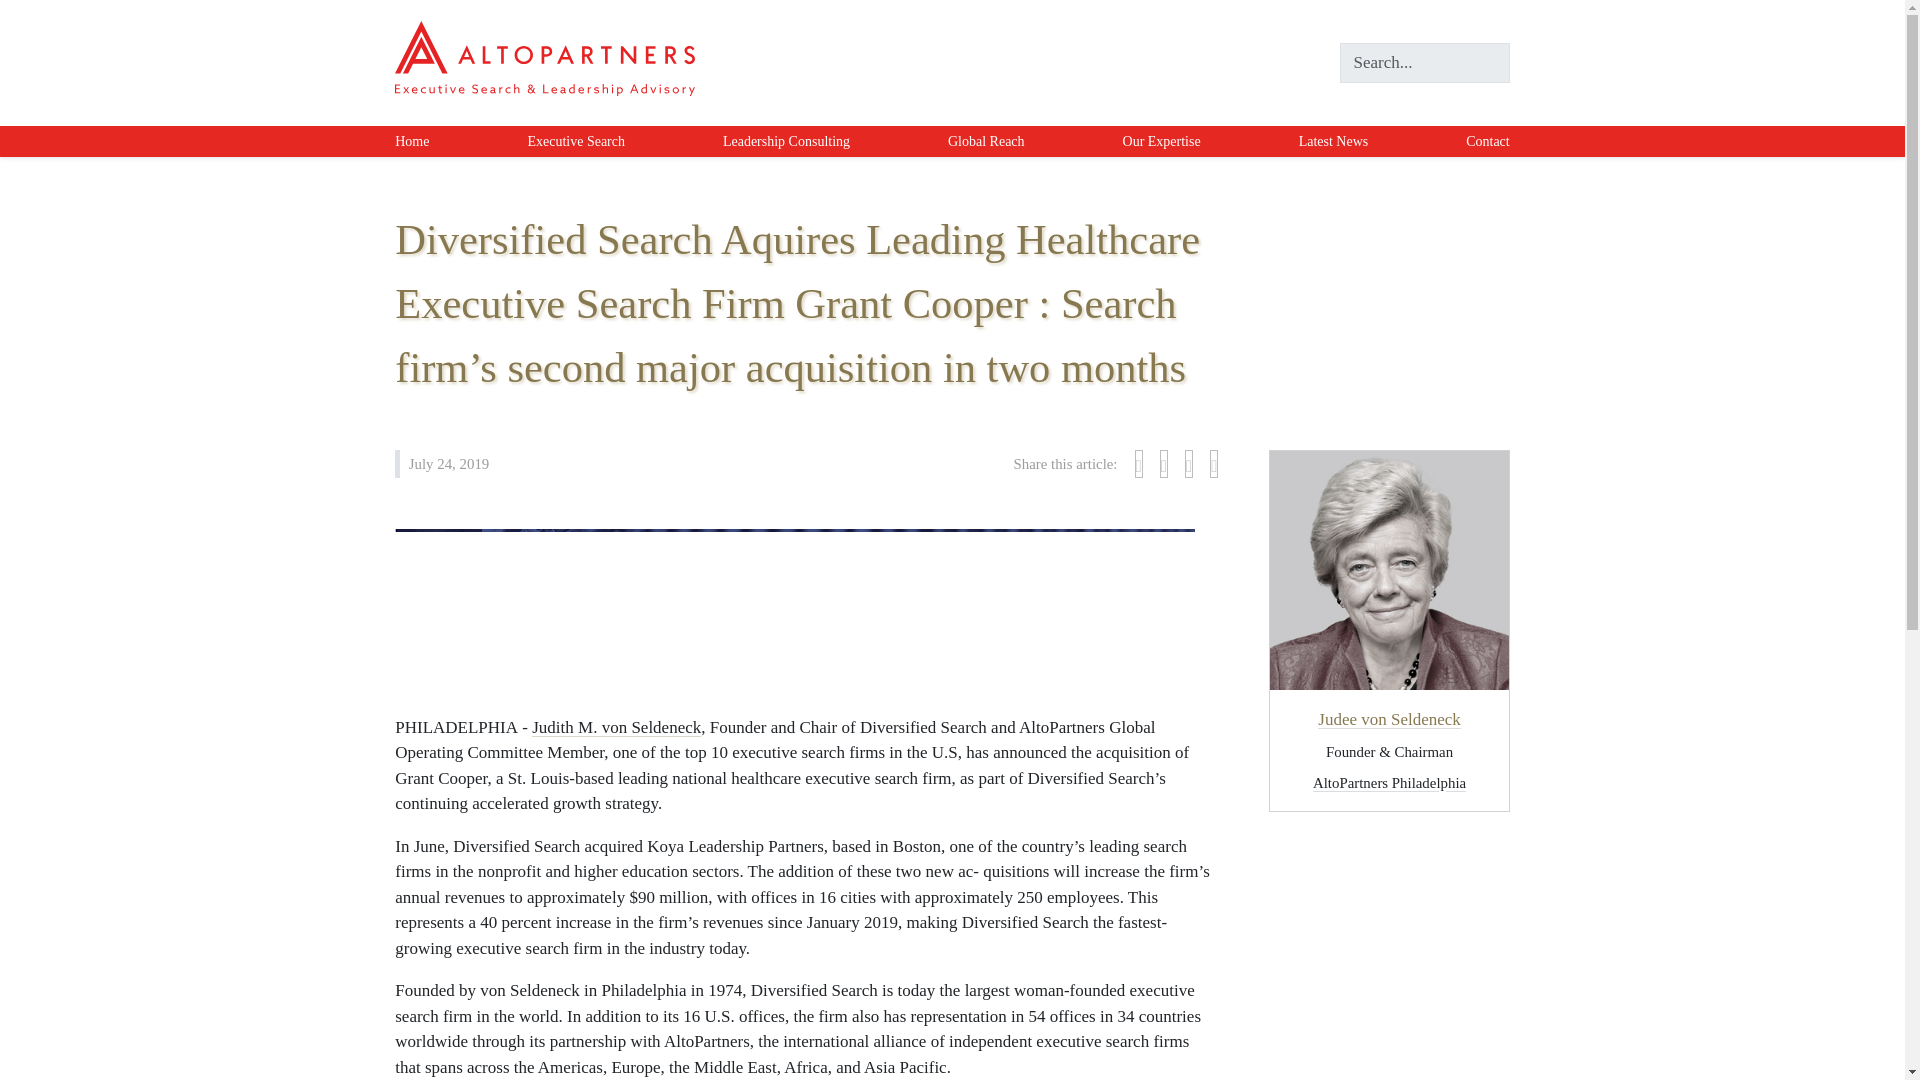 This screenshot has width=1920, height=1080. What do you see at coordinates (786, 141) in the screenshot?
I see `Leadership Consulting` at bounding box center [786, 141].